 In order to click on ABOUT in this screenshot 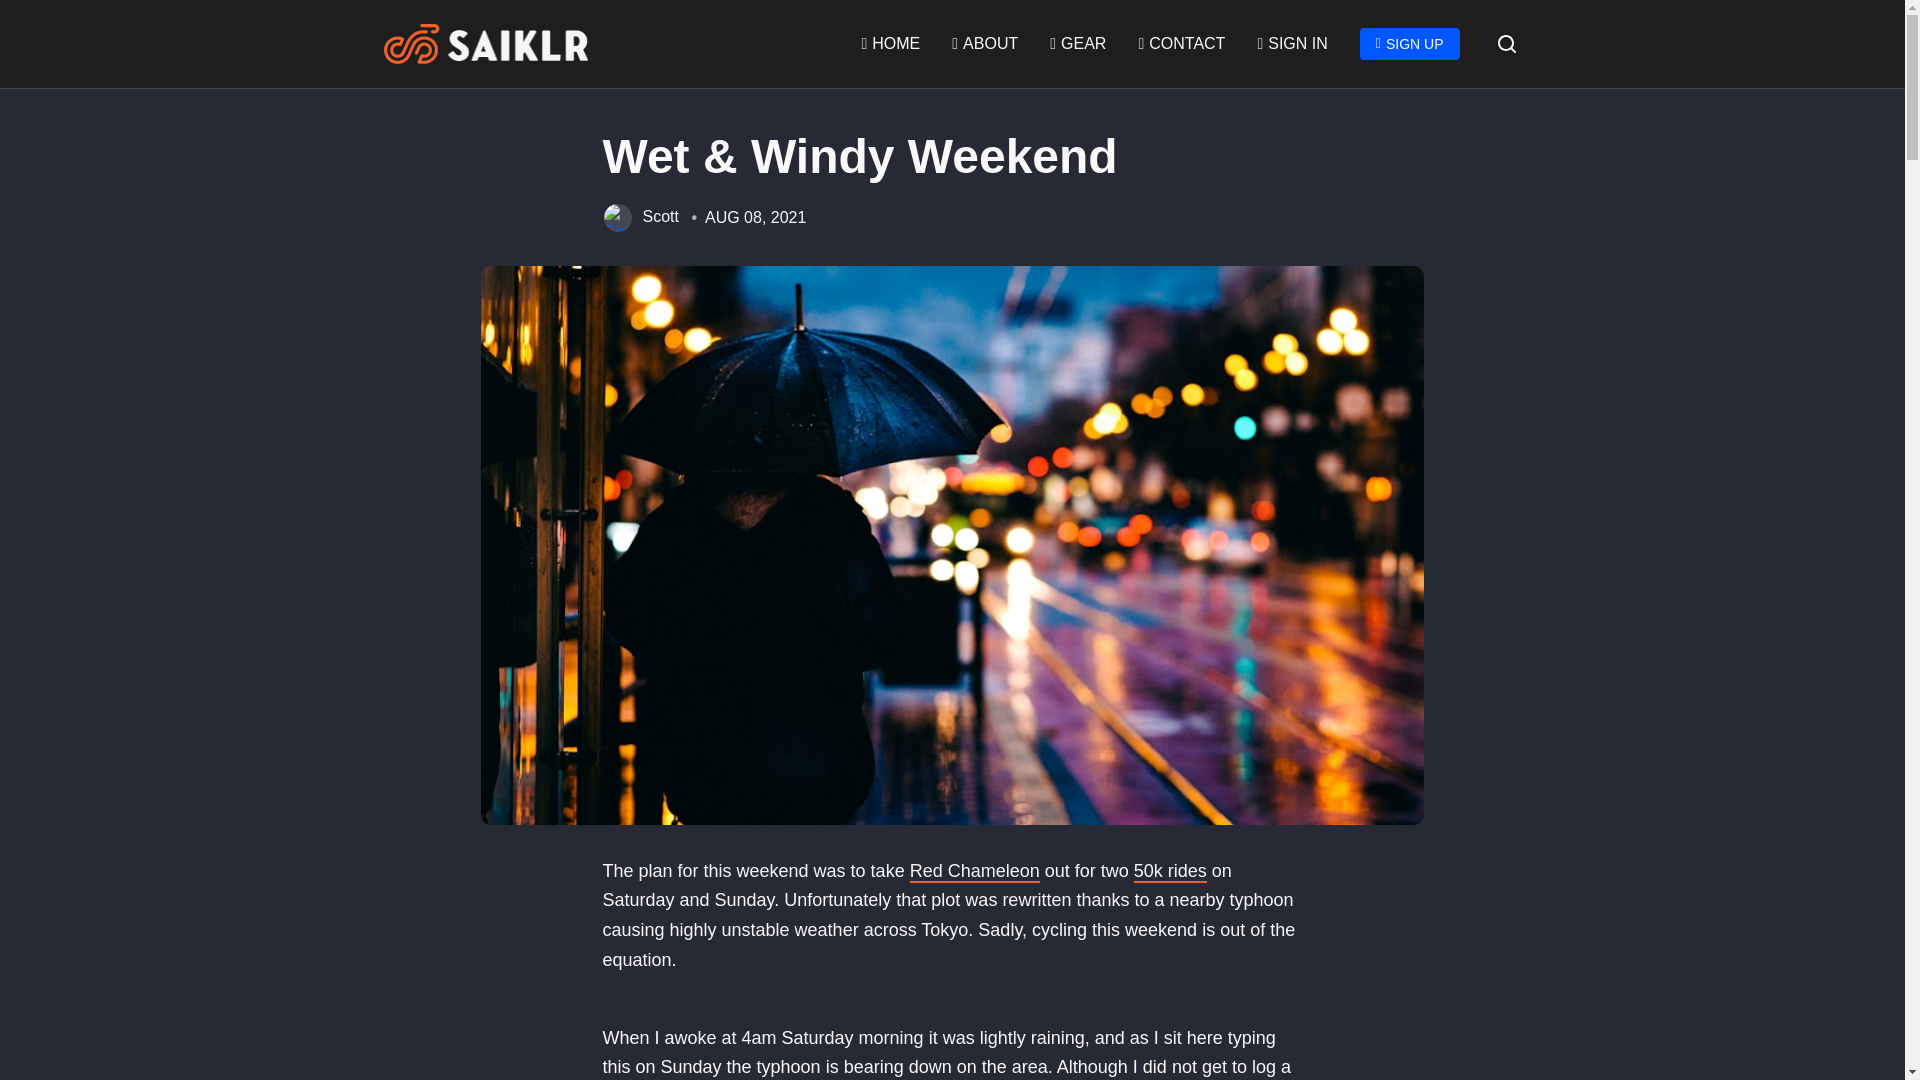, I will do `click(984, 44)`.